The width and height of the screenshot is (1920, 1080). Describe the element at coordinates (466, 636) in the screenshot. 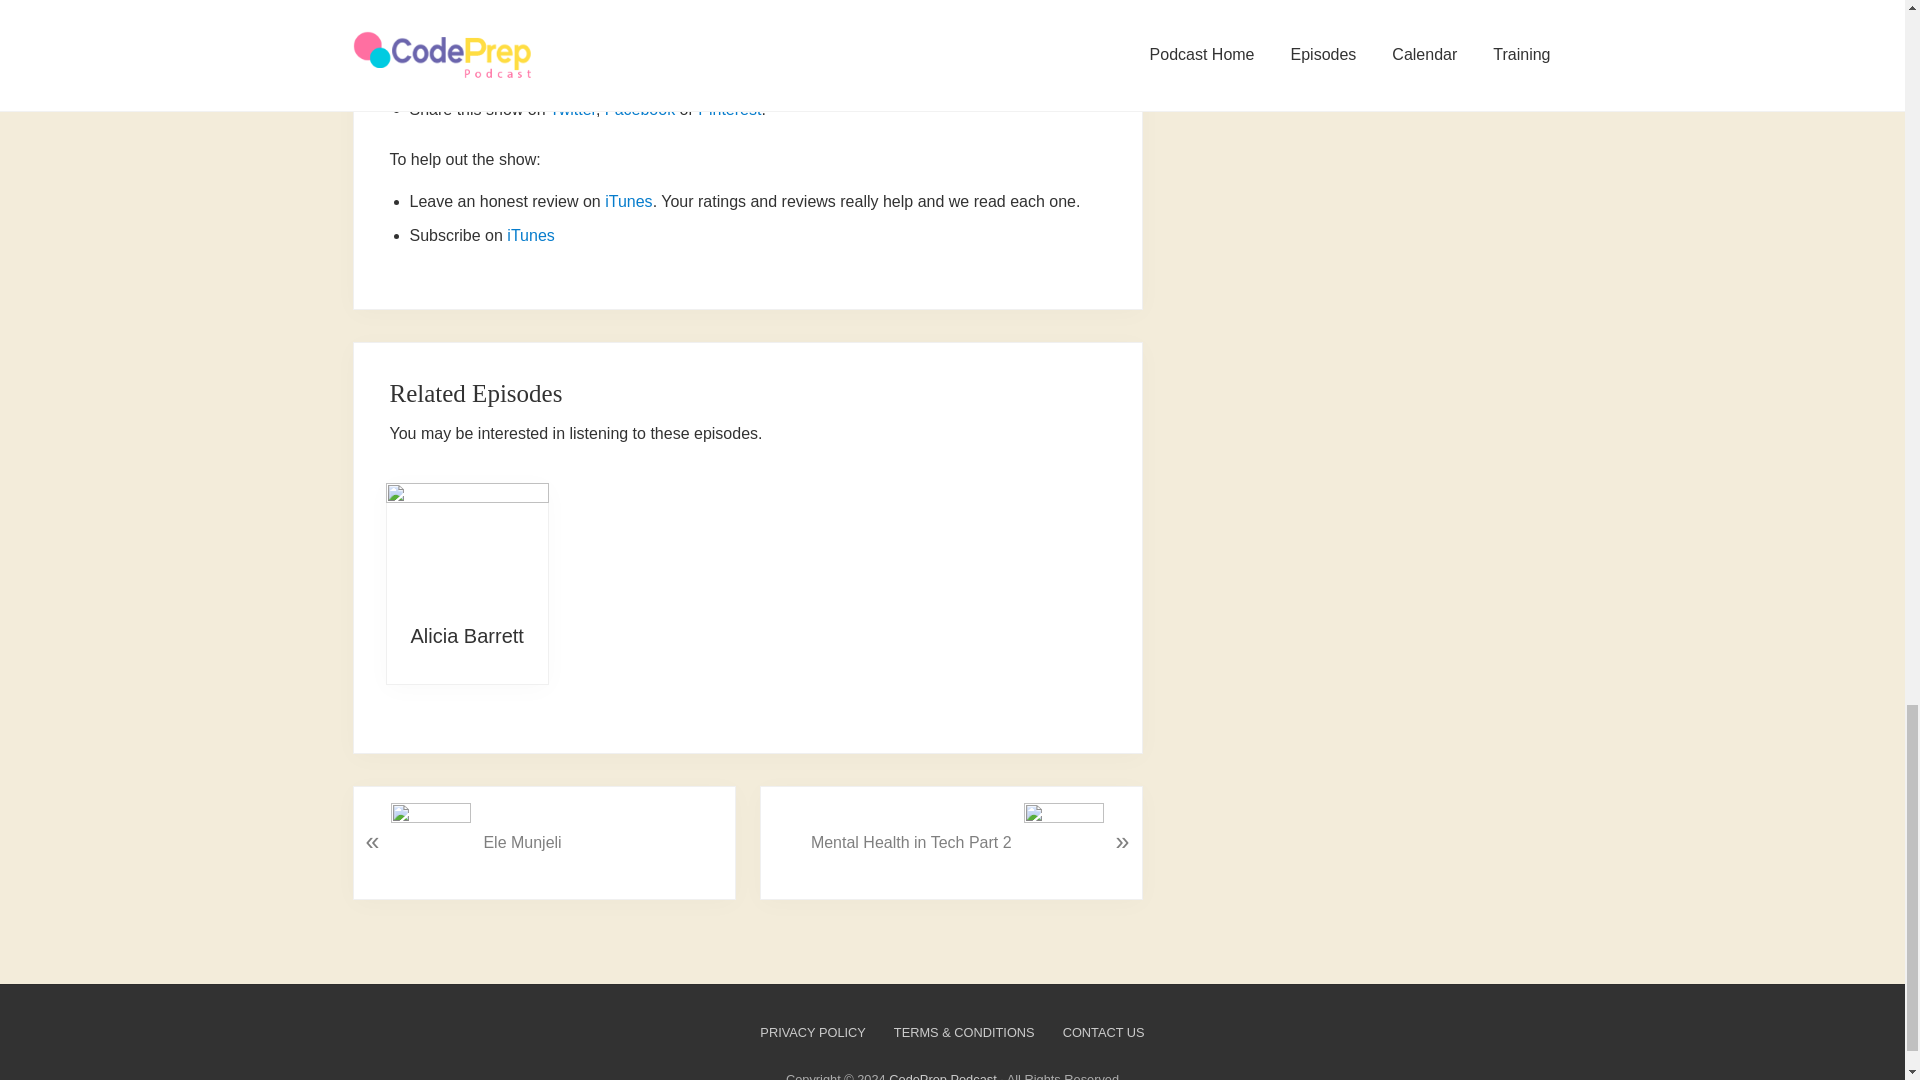

I see `Alicia Barrett` at that location.